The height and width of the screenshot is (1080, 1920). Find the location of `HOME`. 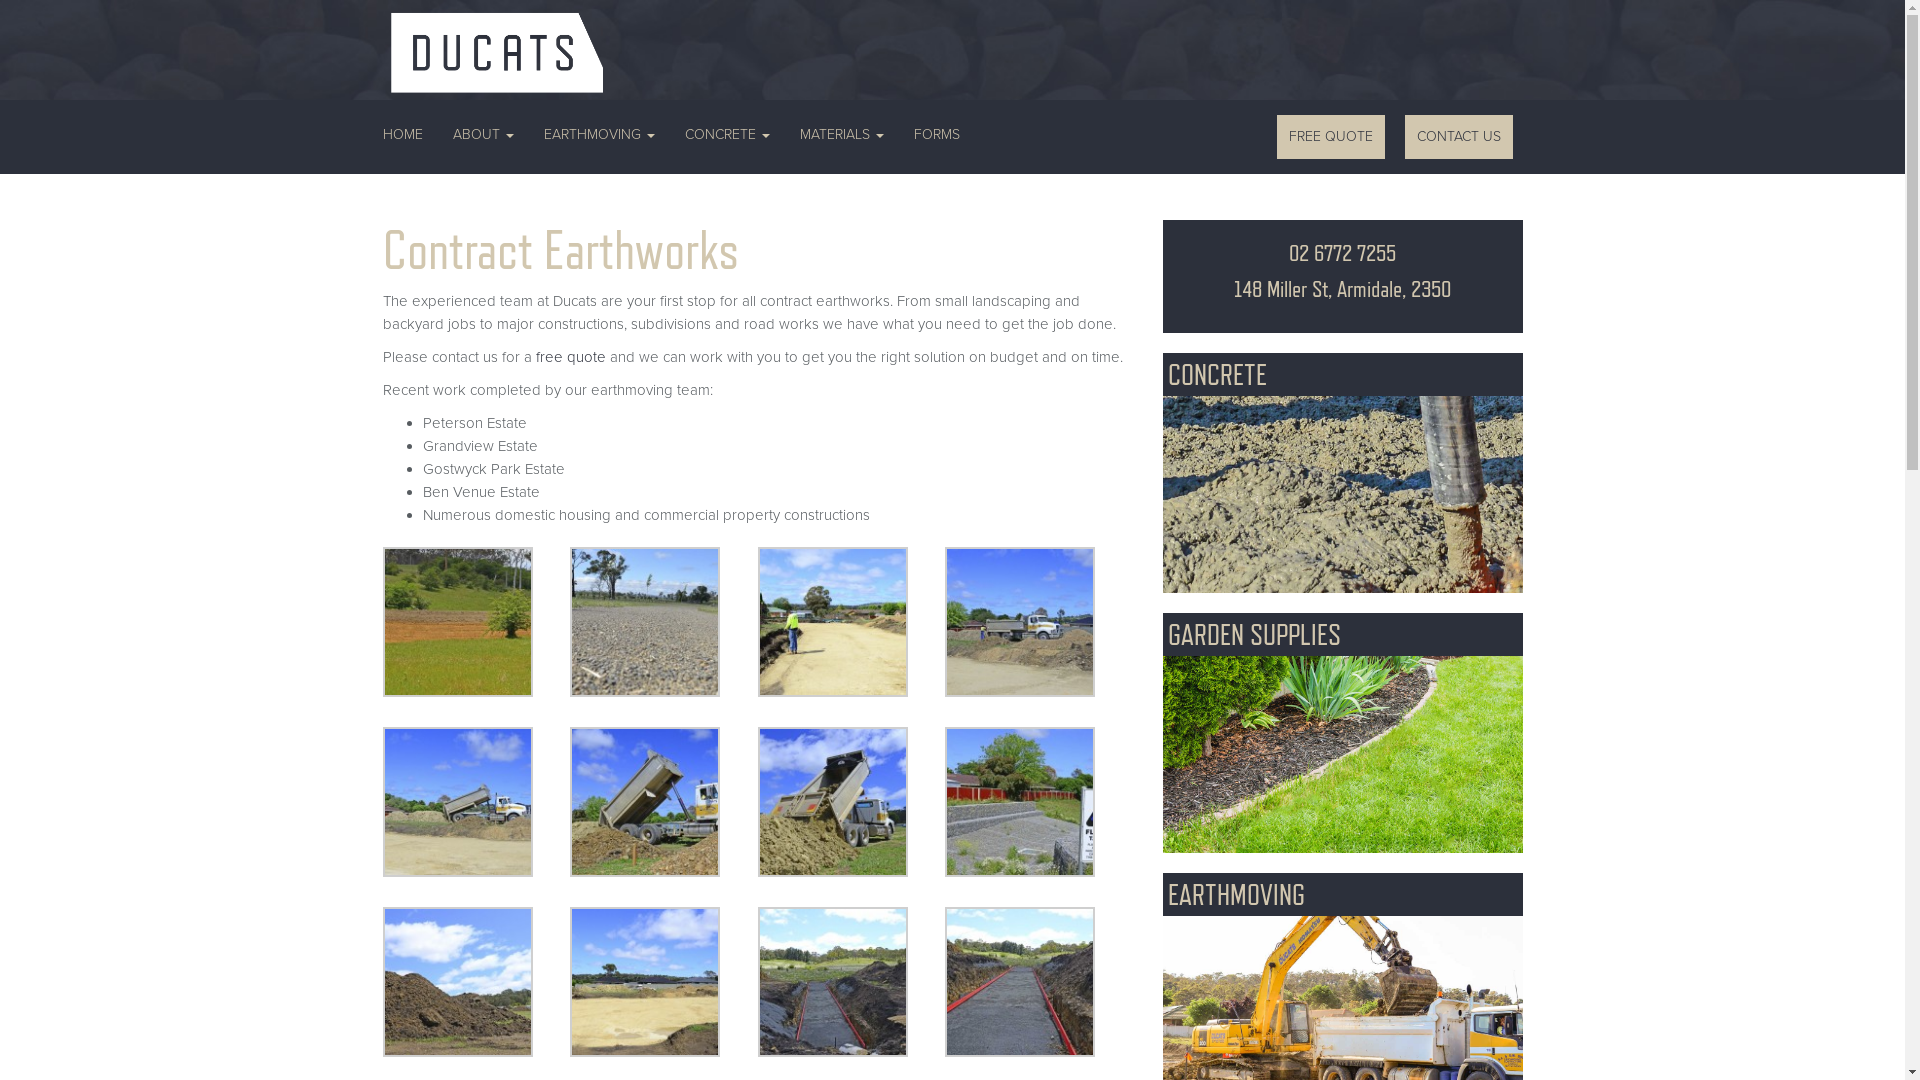

HOME is located at coordinates (410, 135).